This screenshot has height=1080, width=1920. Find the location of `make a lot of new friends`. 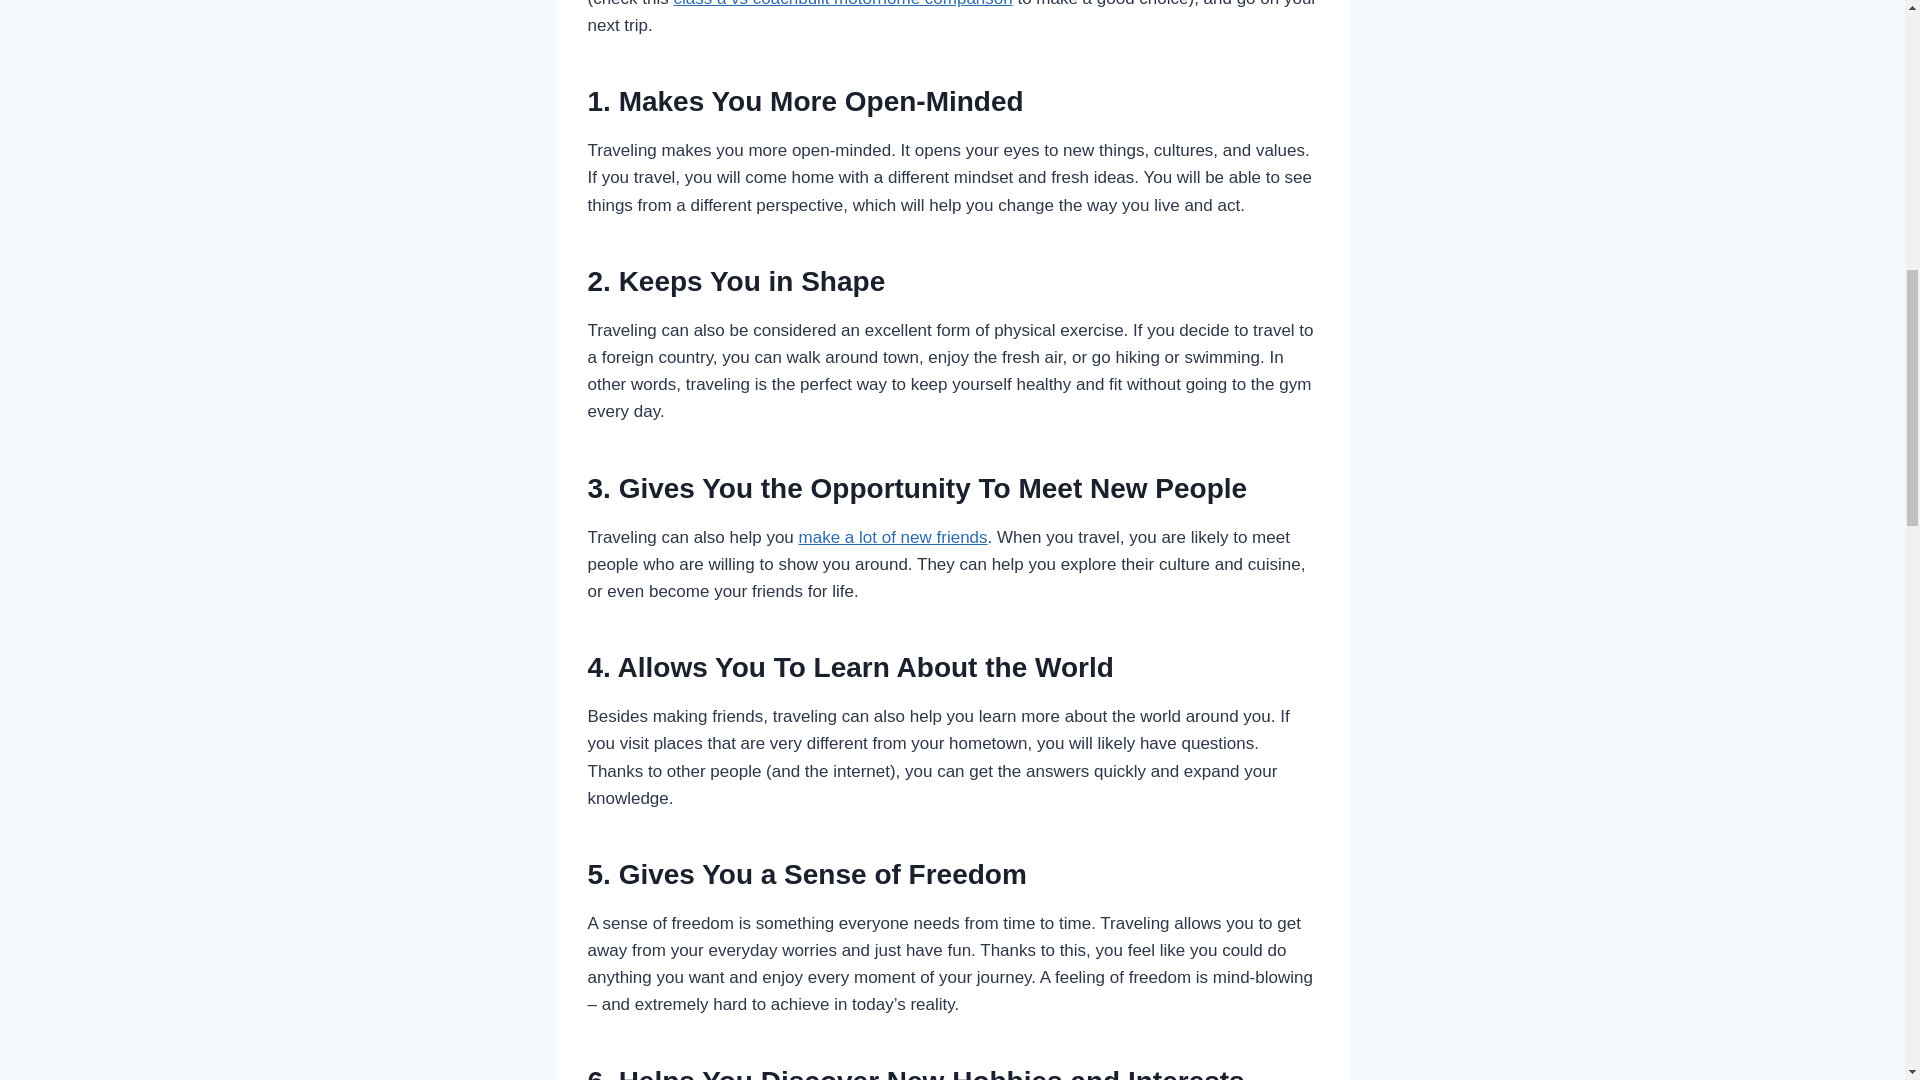

make a lot of new friends is located at coordinates (893, 537).